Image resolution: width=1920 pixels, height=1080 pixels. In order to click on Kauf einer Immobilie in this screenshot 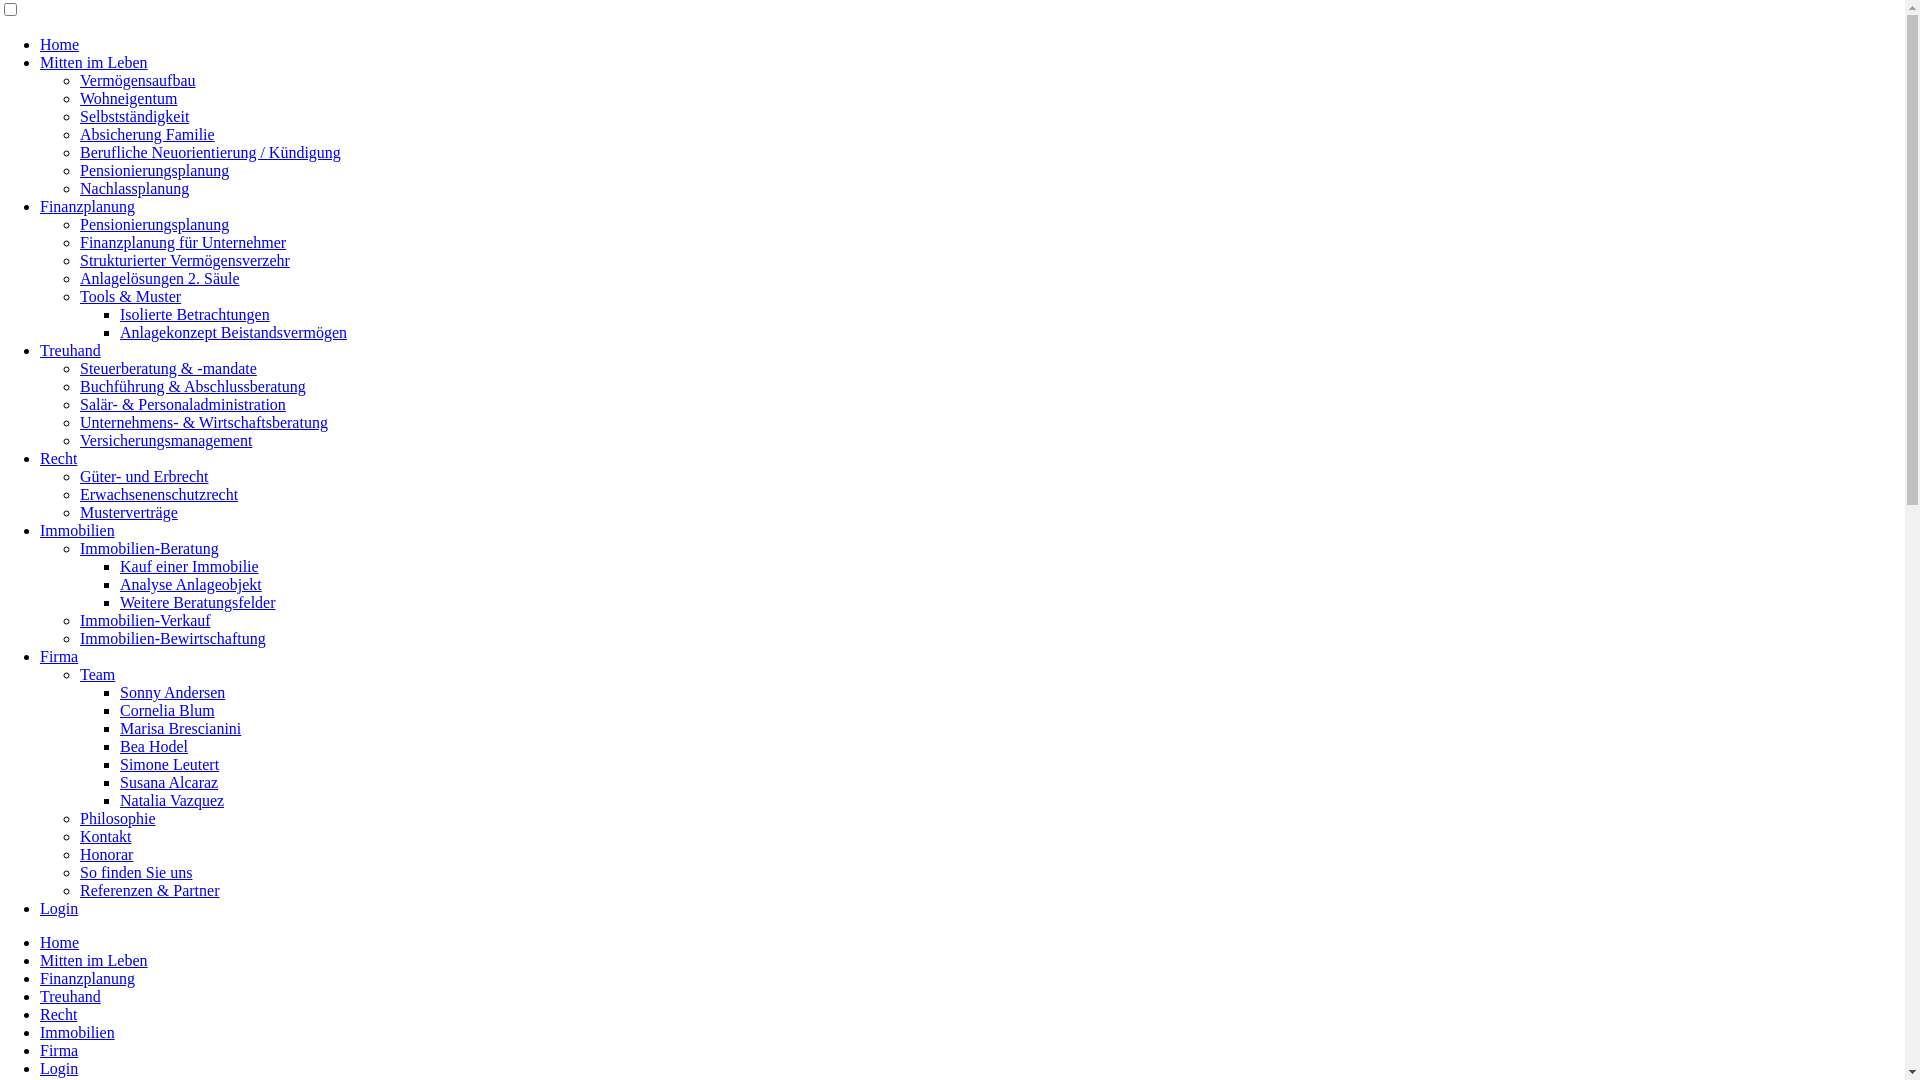, I will do `click(190, 566)`.